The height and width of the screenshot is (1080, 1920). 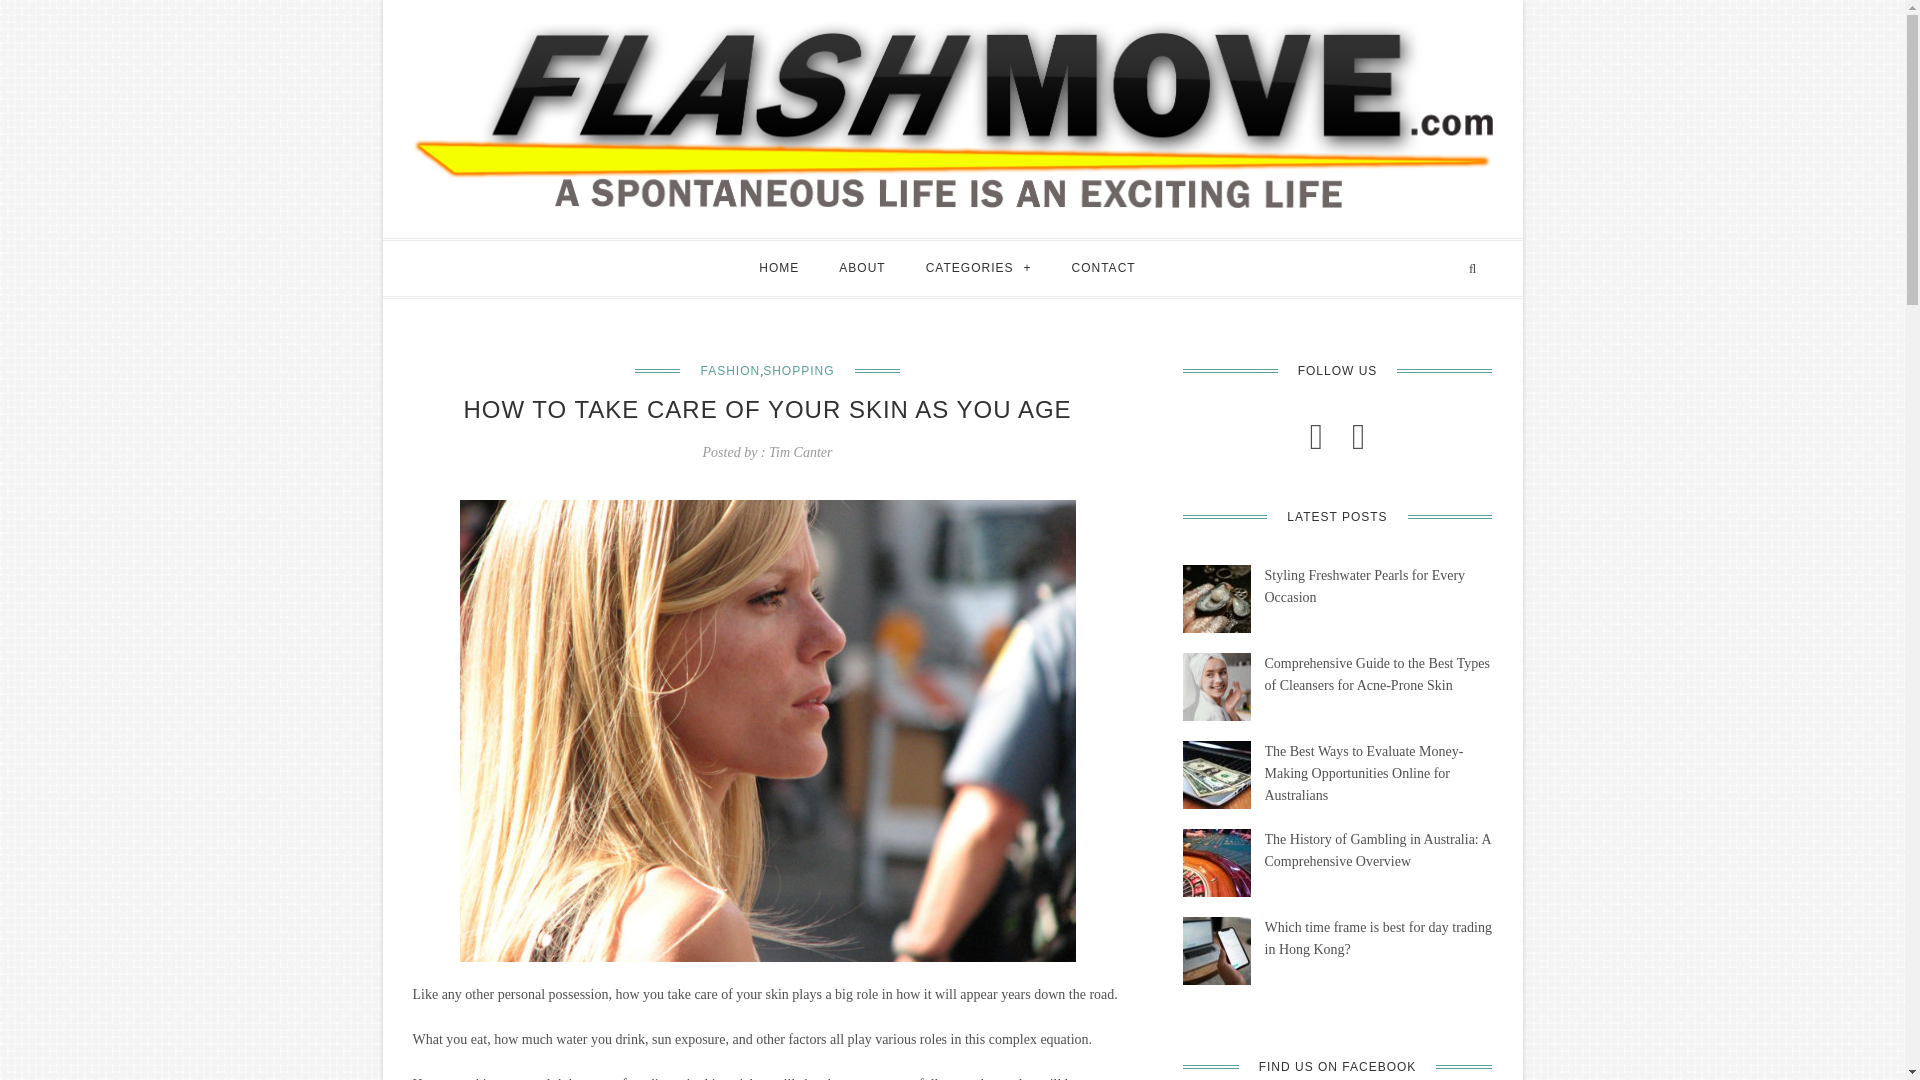 I want to click on CATEGORIES, so click(x=978, y=268).